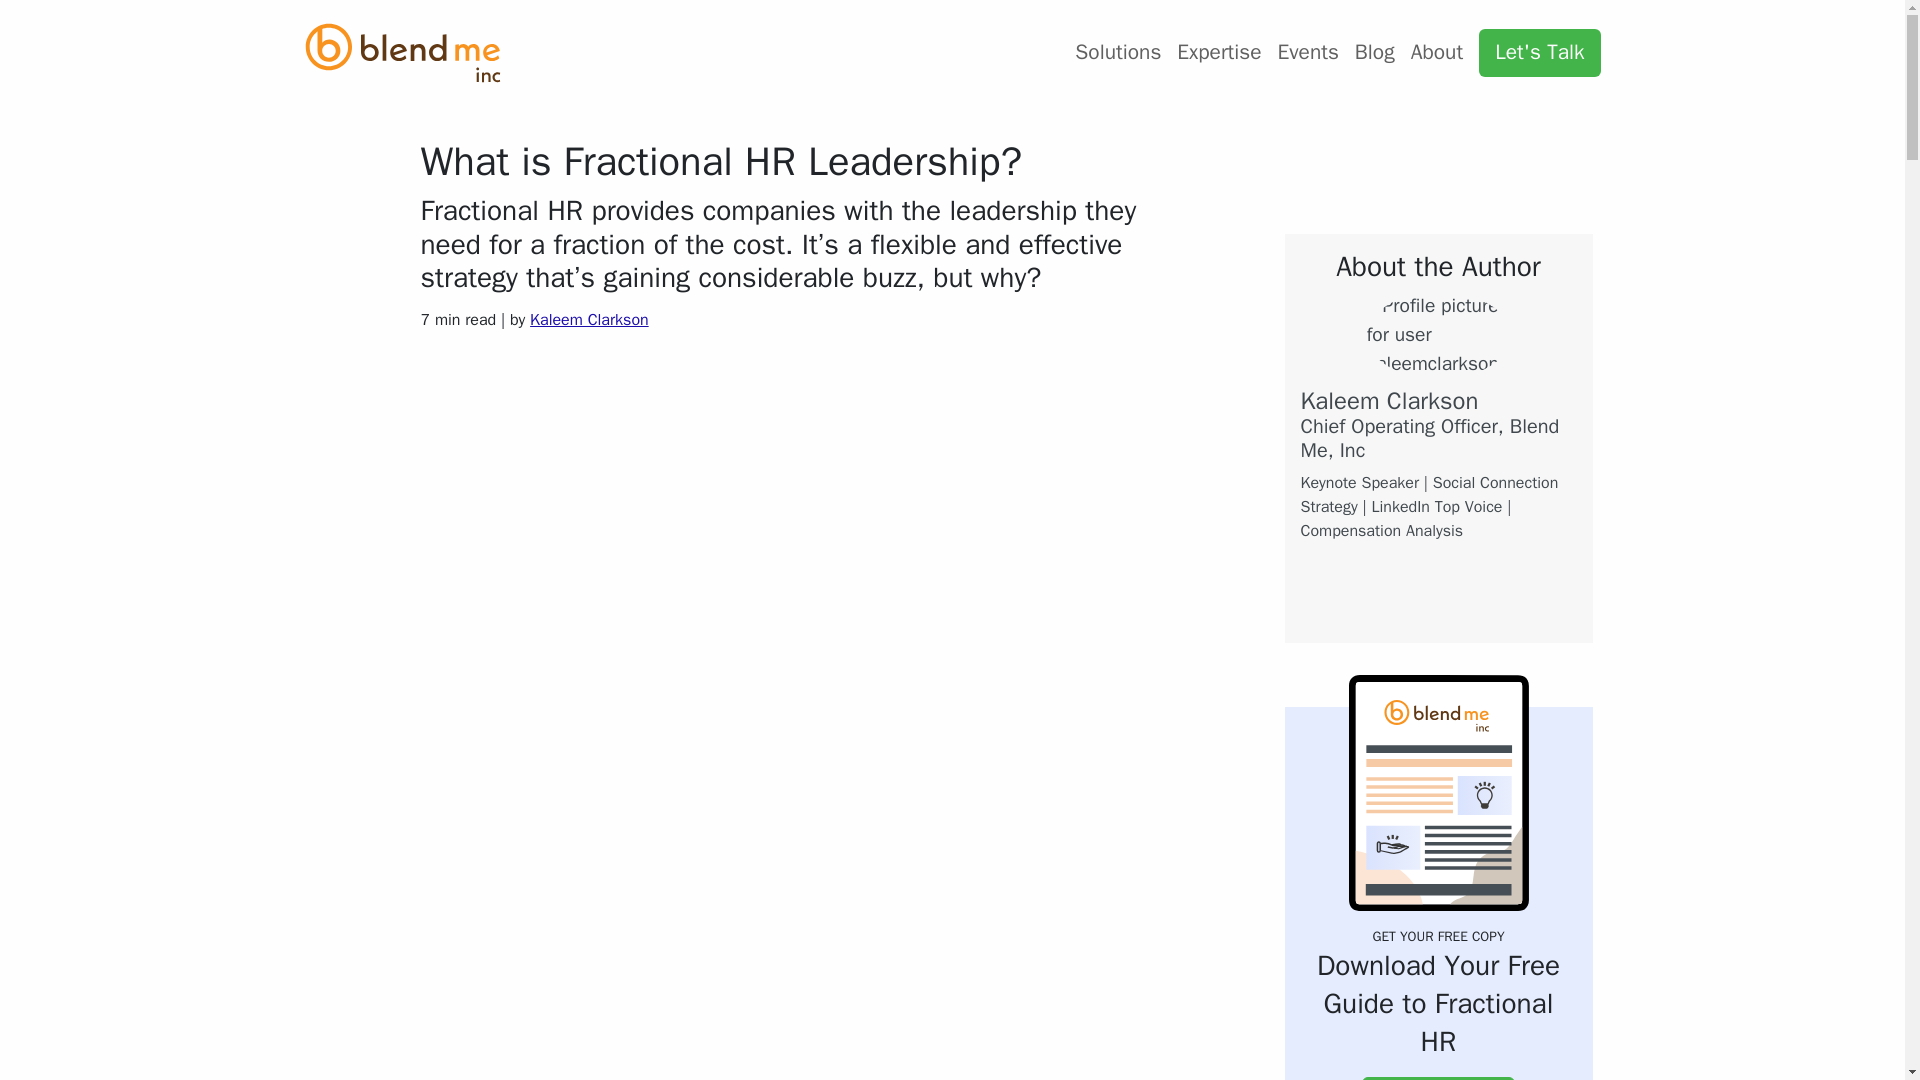  What do you see at coordinates (1375, 52) in the screenshot?
I see `Blog` at bounding box center [1375, 52].